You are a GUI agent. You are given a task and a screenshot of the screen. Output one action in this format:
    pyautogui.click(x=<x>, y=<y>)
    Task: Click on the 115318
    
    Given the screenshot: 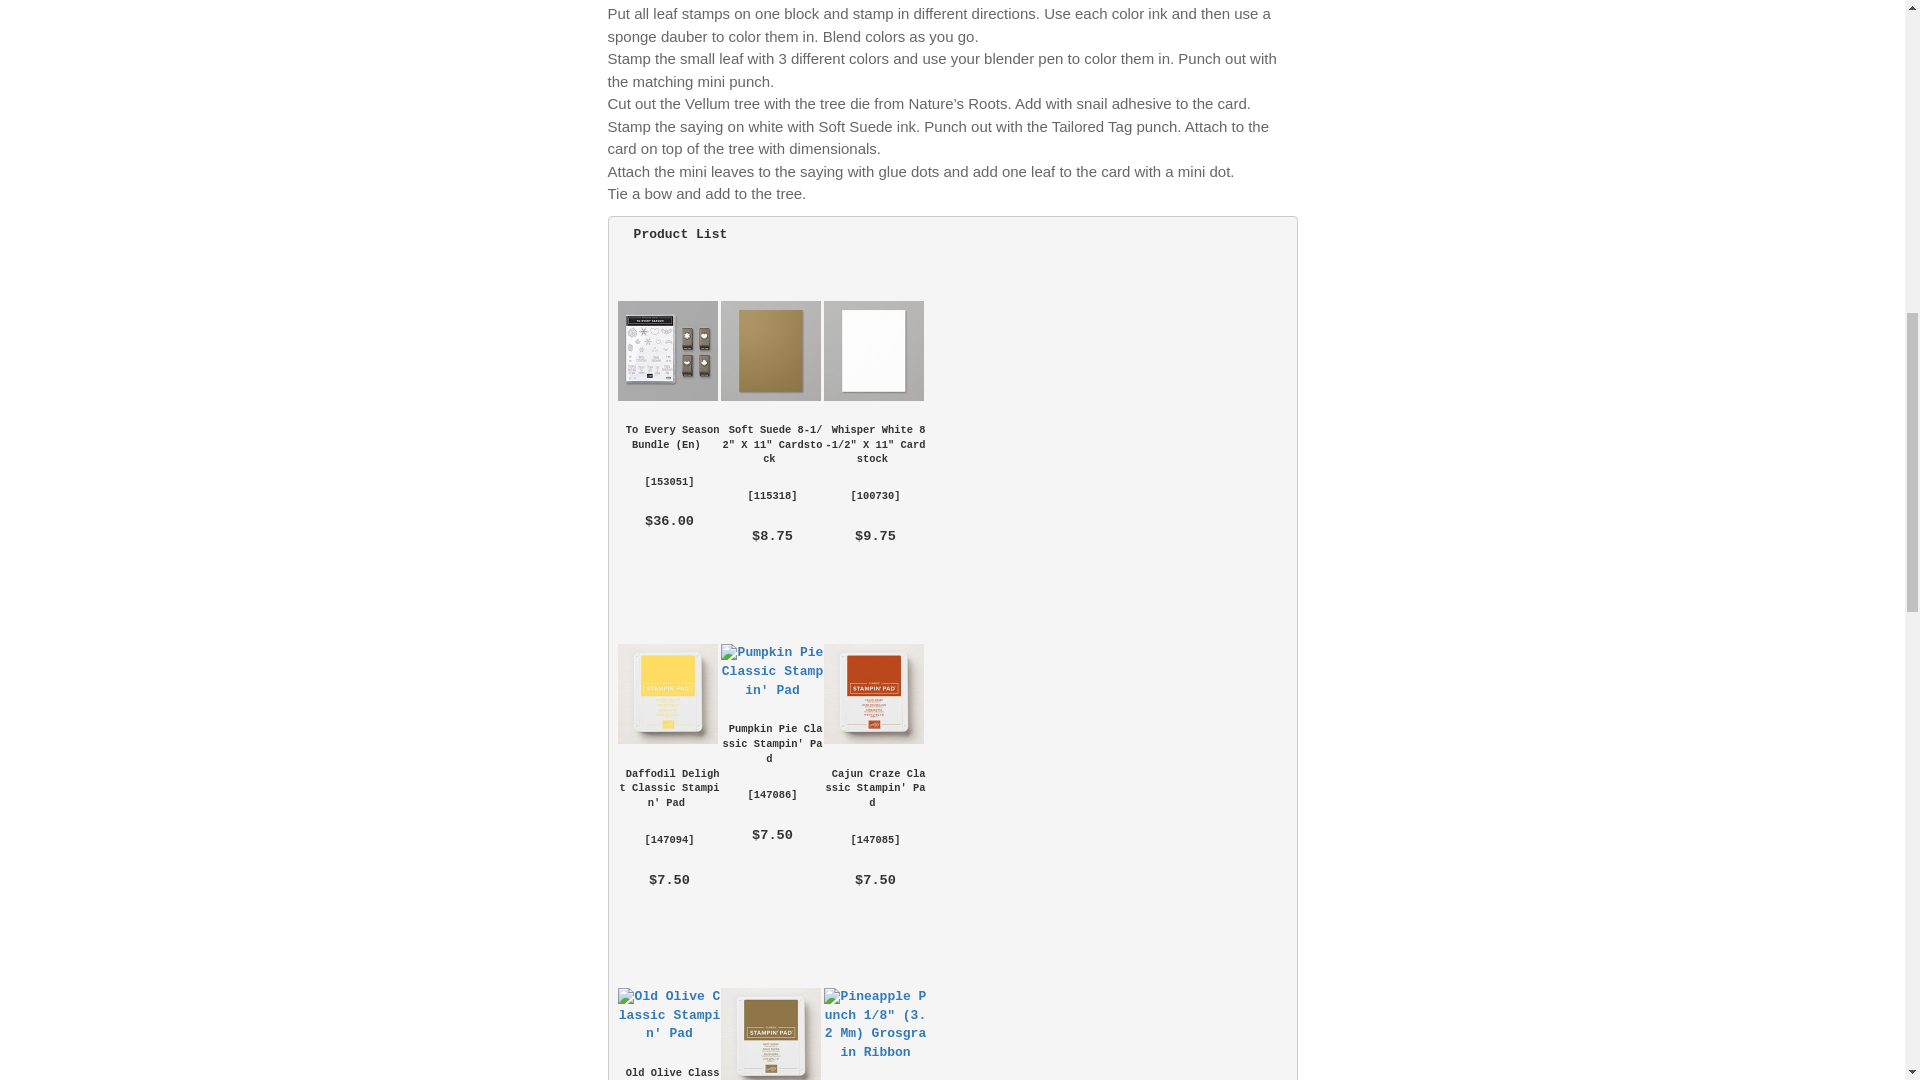 What is the action you would take?
    pyautogui.click(x=772, y=496)
    